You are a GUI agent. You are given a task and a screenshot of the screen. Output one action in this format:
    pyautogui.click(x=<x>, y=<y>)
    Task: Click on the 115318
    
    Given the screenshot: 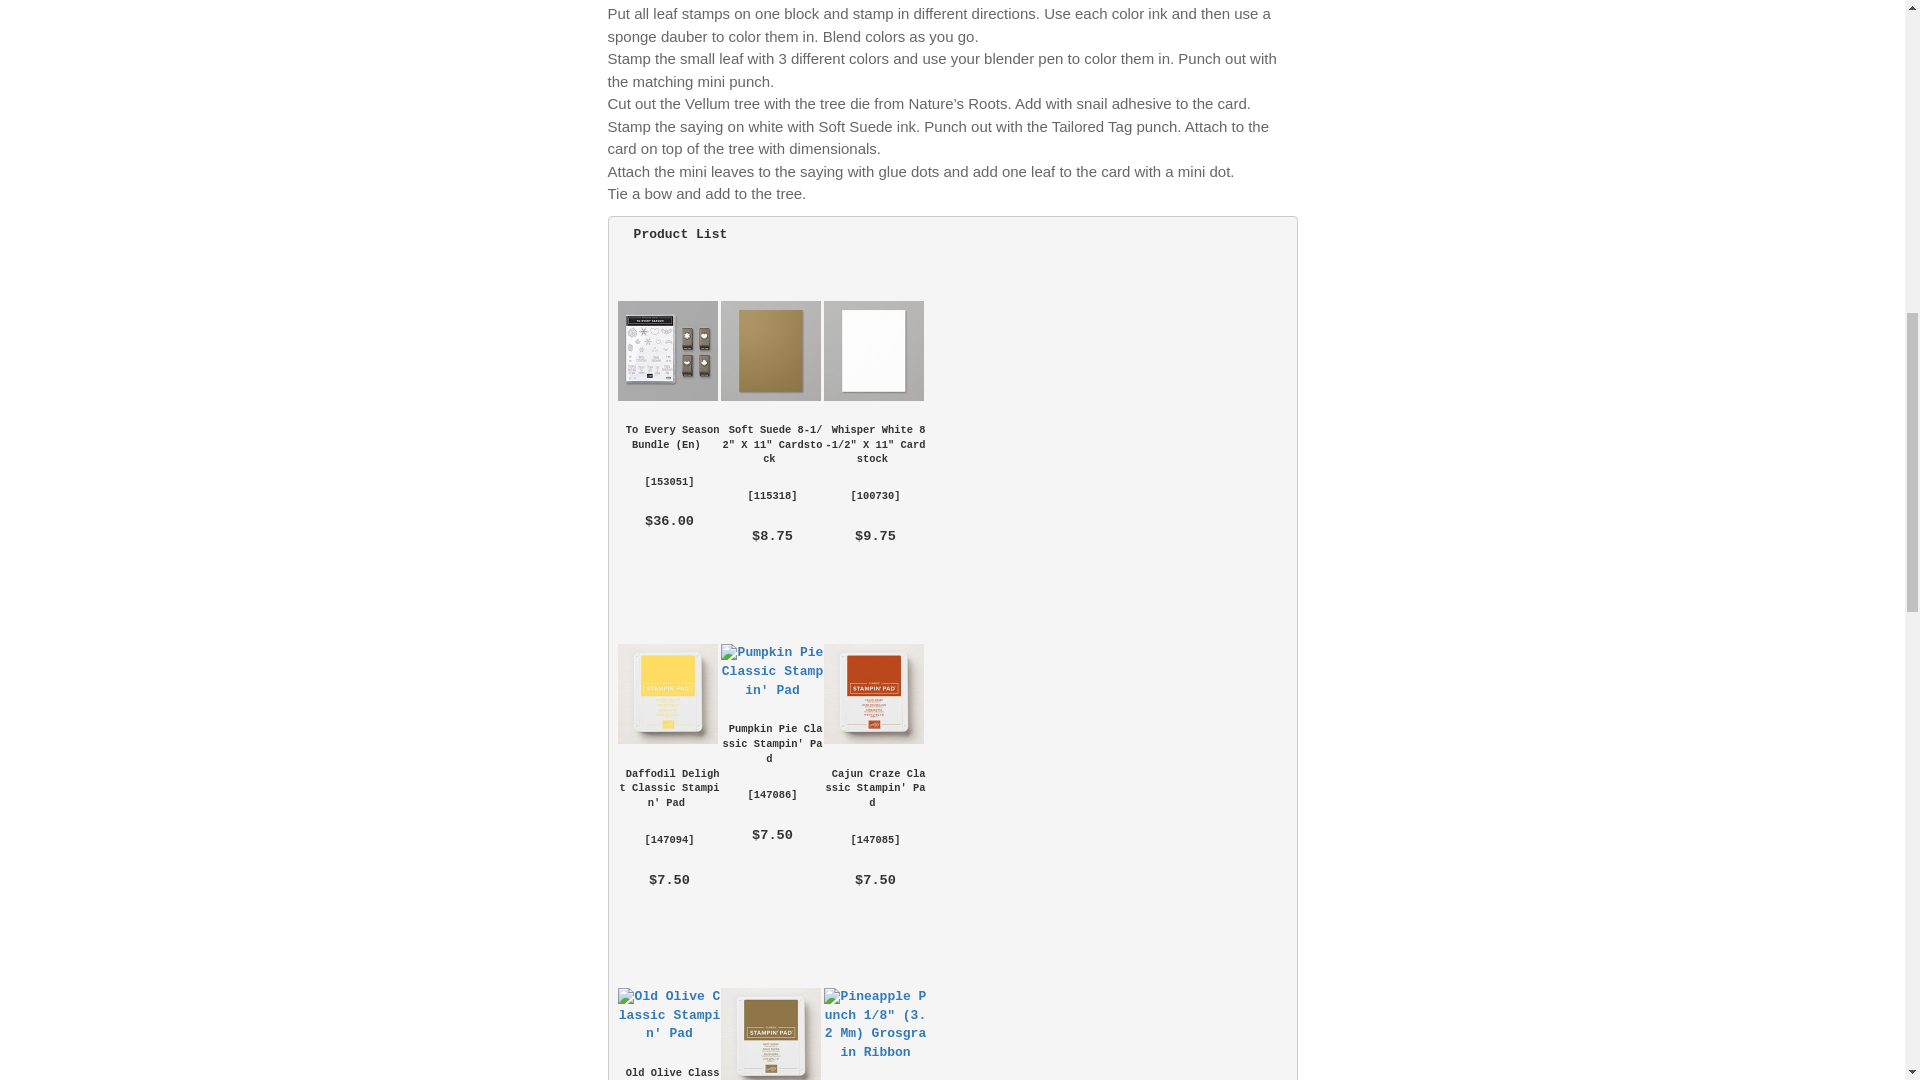 What is the action you would take?
    pyautogui.click(x=772, y=496)
    